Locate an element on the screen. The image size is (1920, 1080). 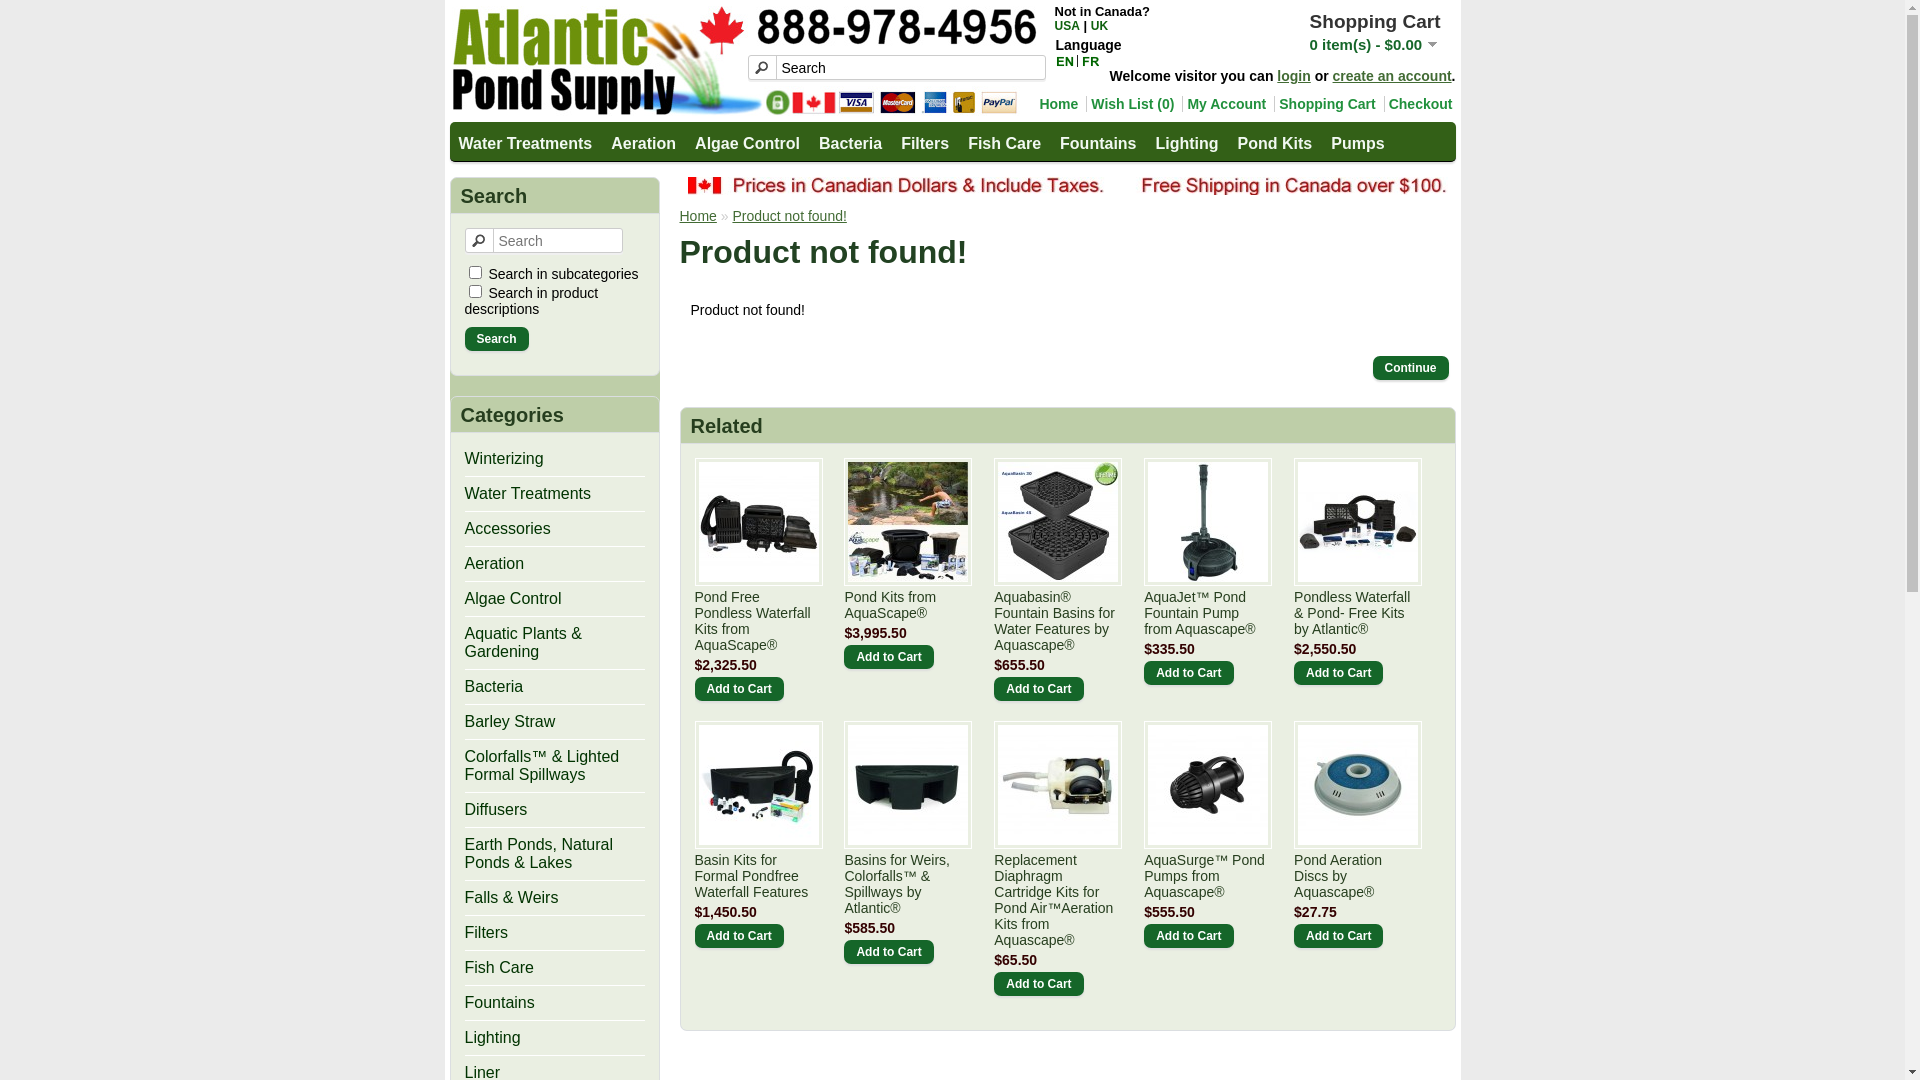
Search is located at coordinates (897, 68).